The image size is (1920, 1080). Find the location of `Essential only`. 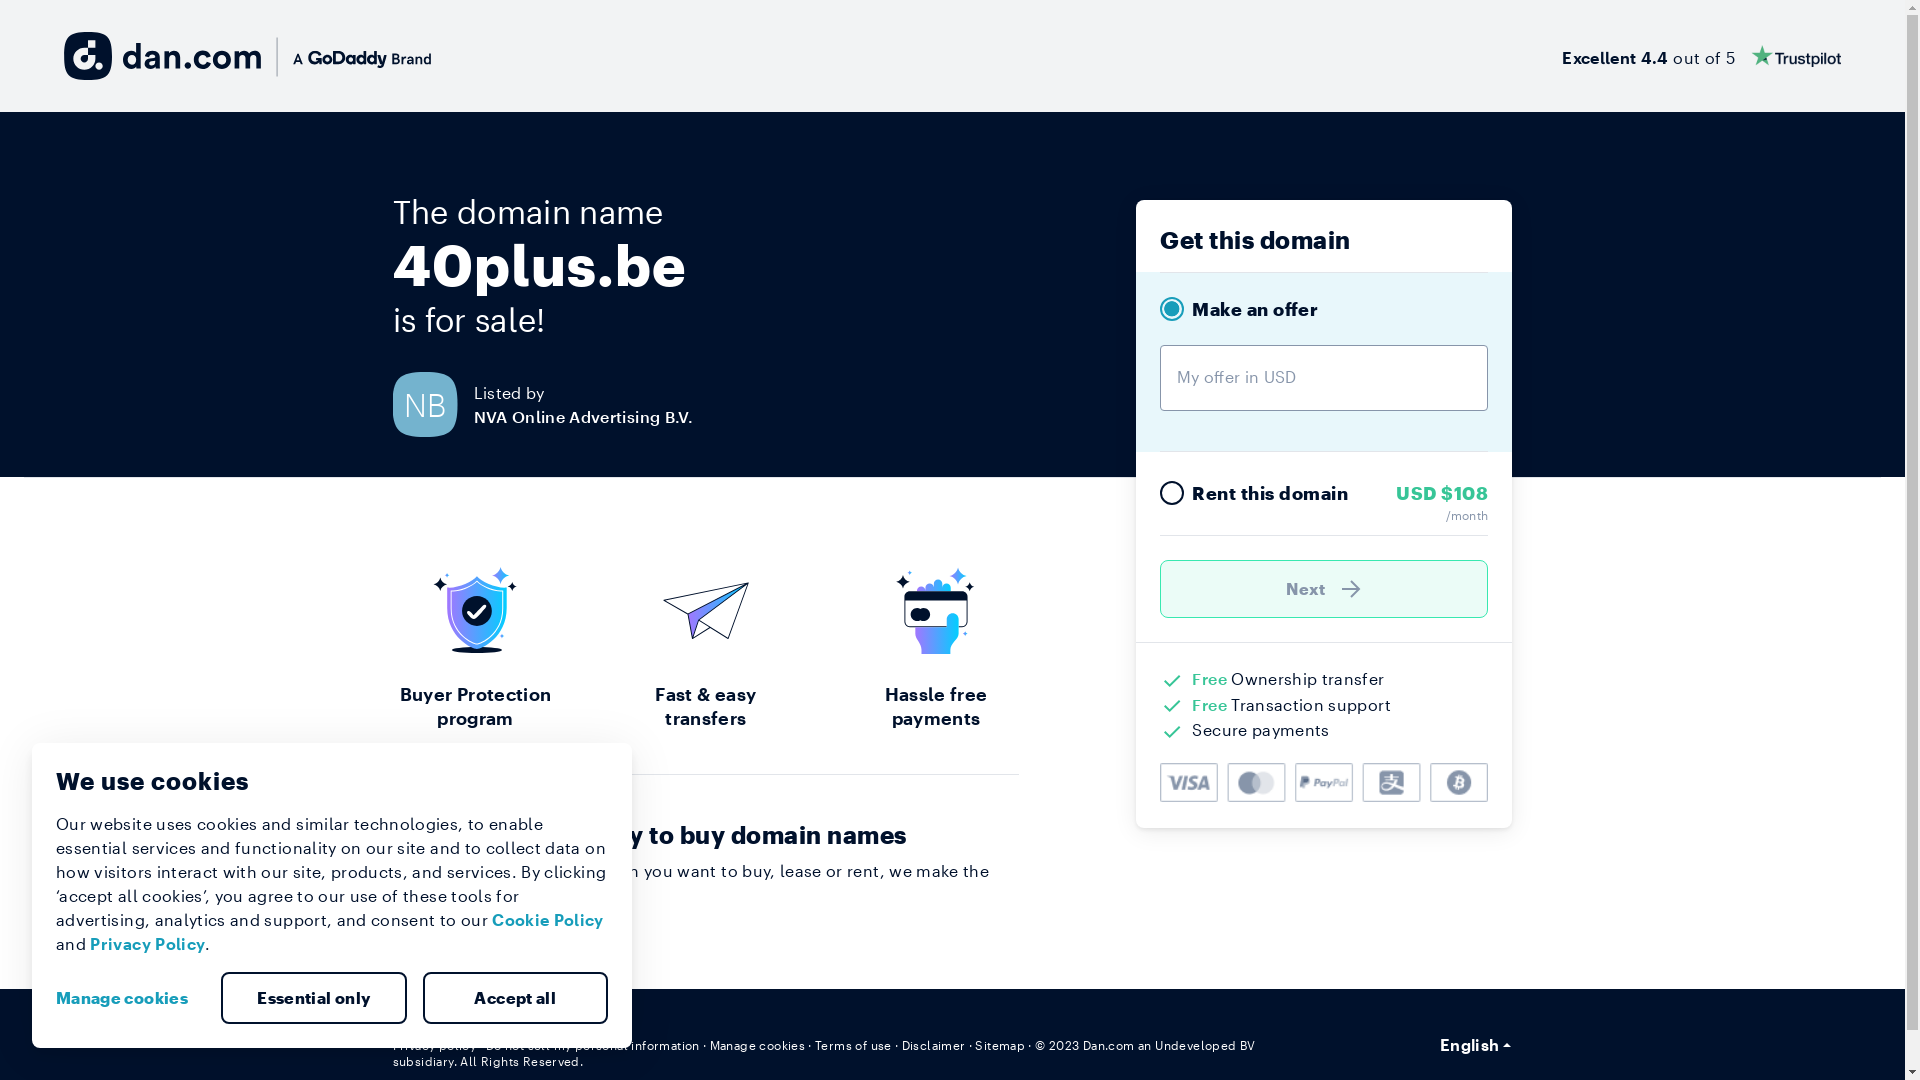

Essential only is located at coordinates (314, 998).